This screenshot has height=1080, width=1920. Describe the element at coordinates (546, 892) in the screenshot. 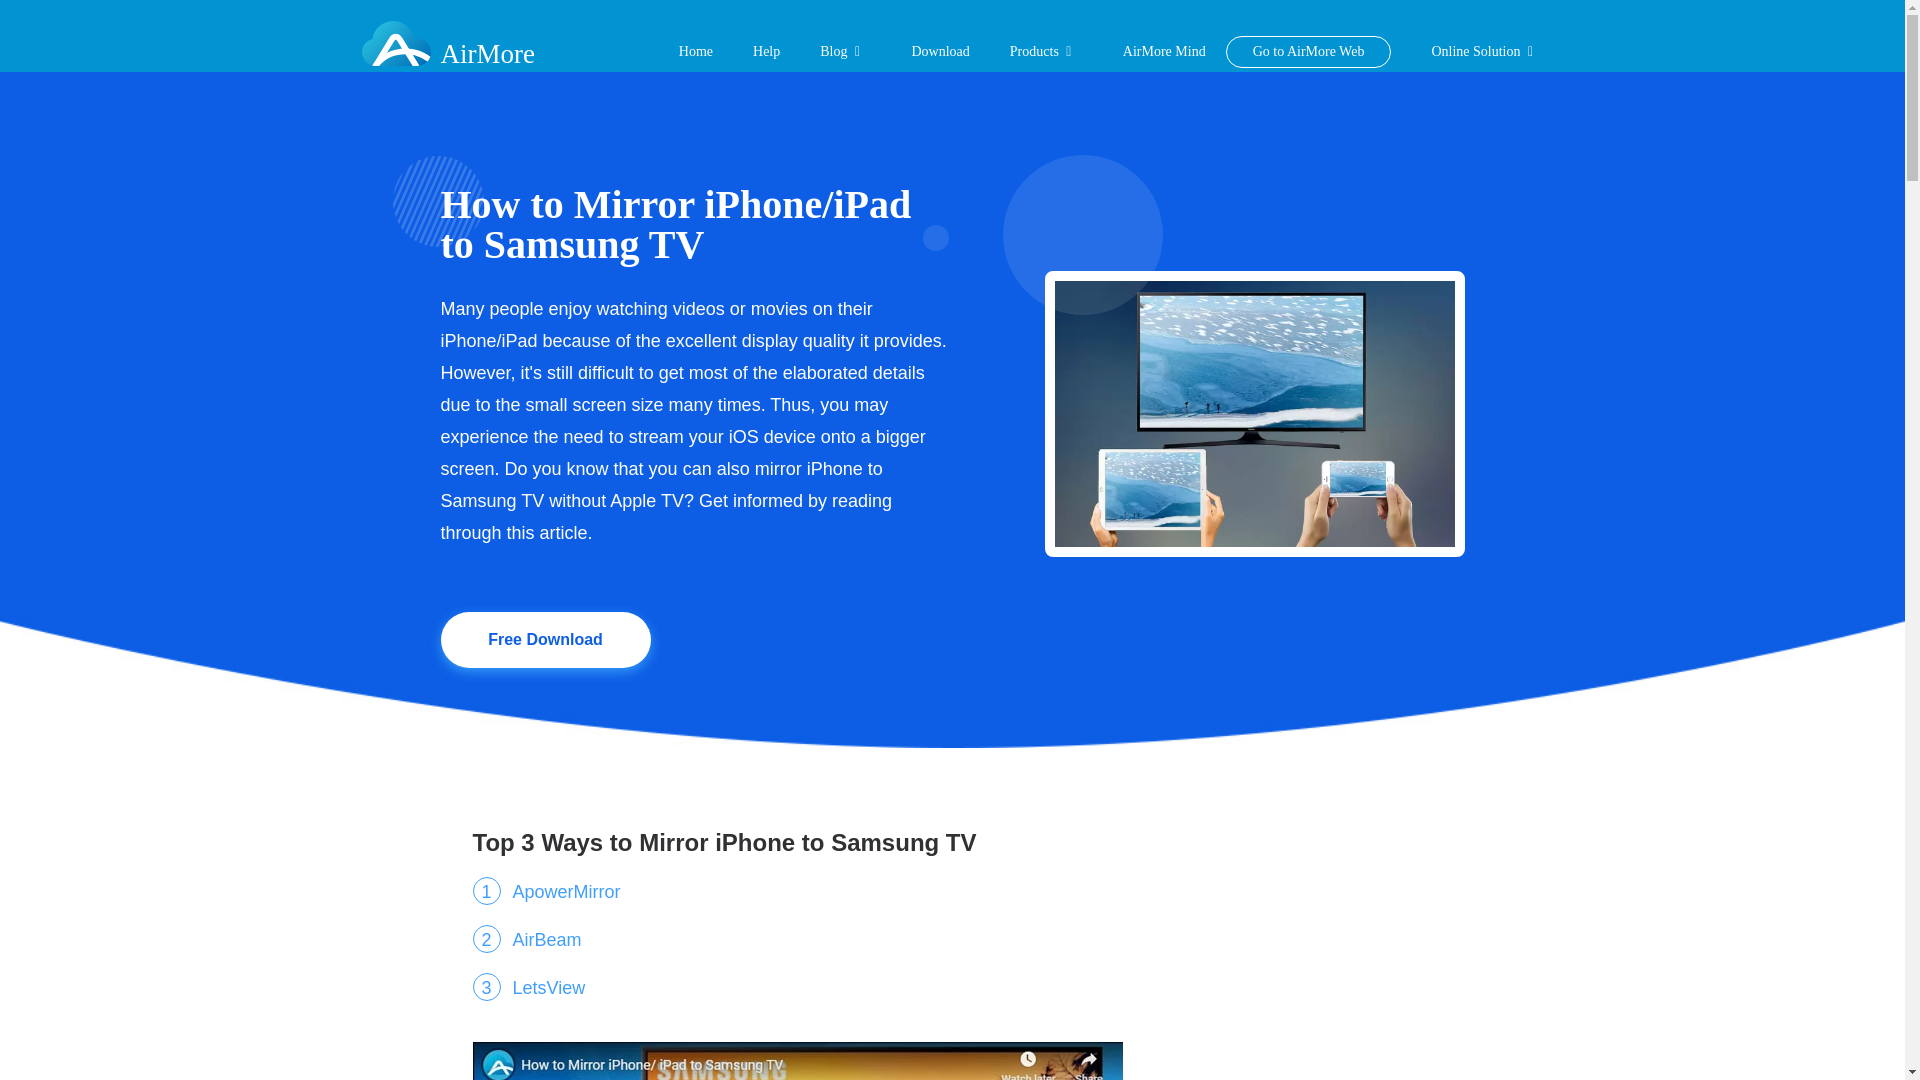

I see `ApowerMirror` at that location.